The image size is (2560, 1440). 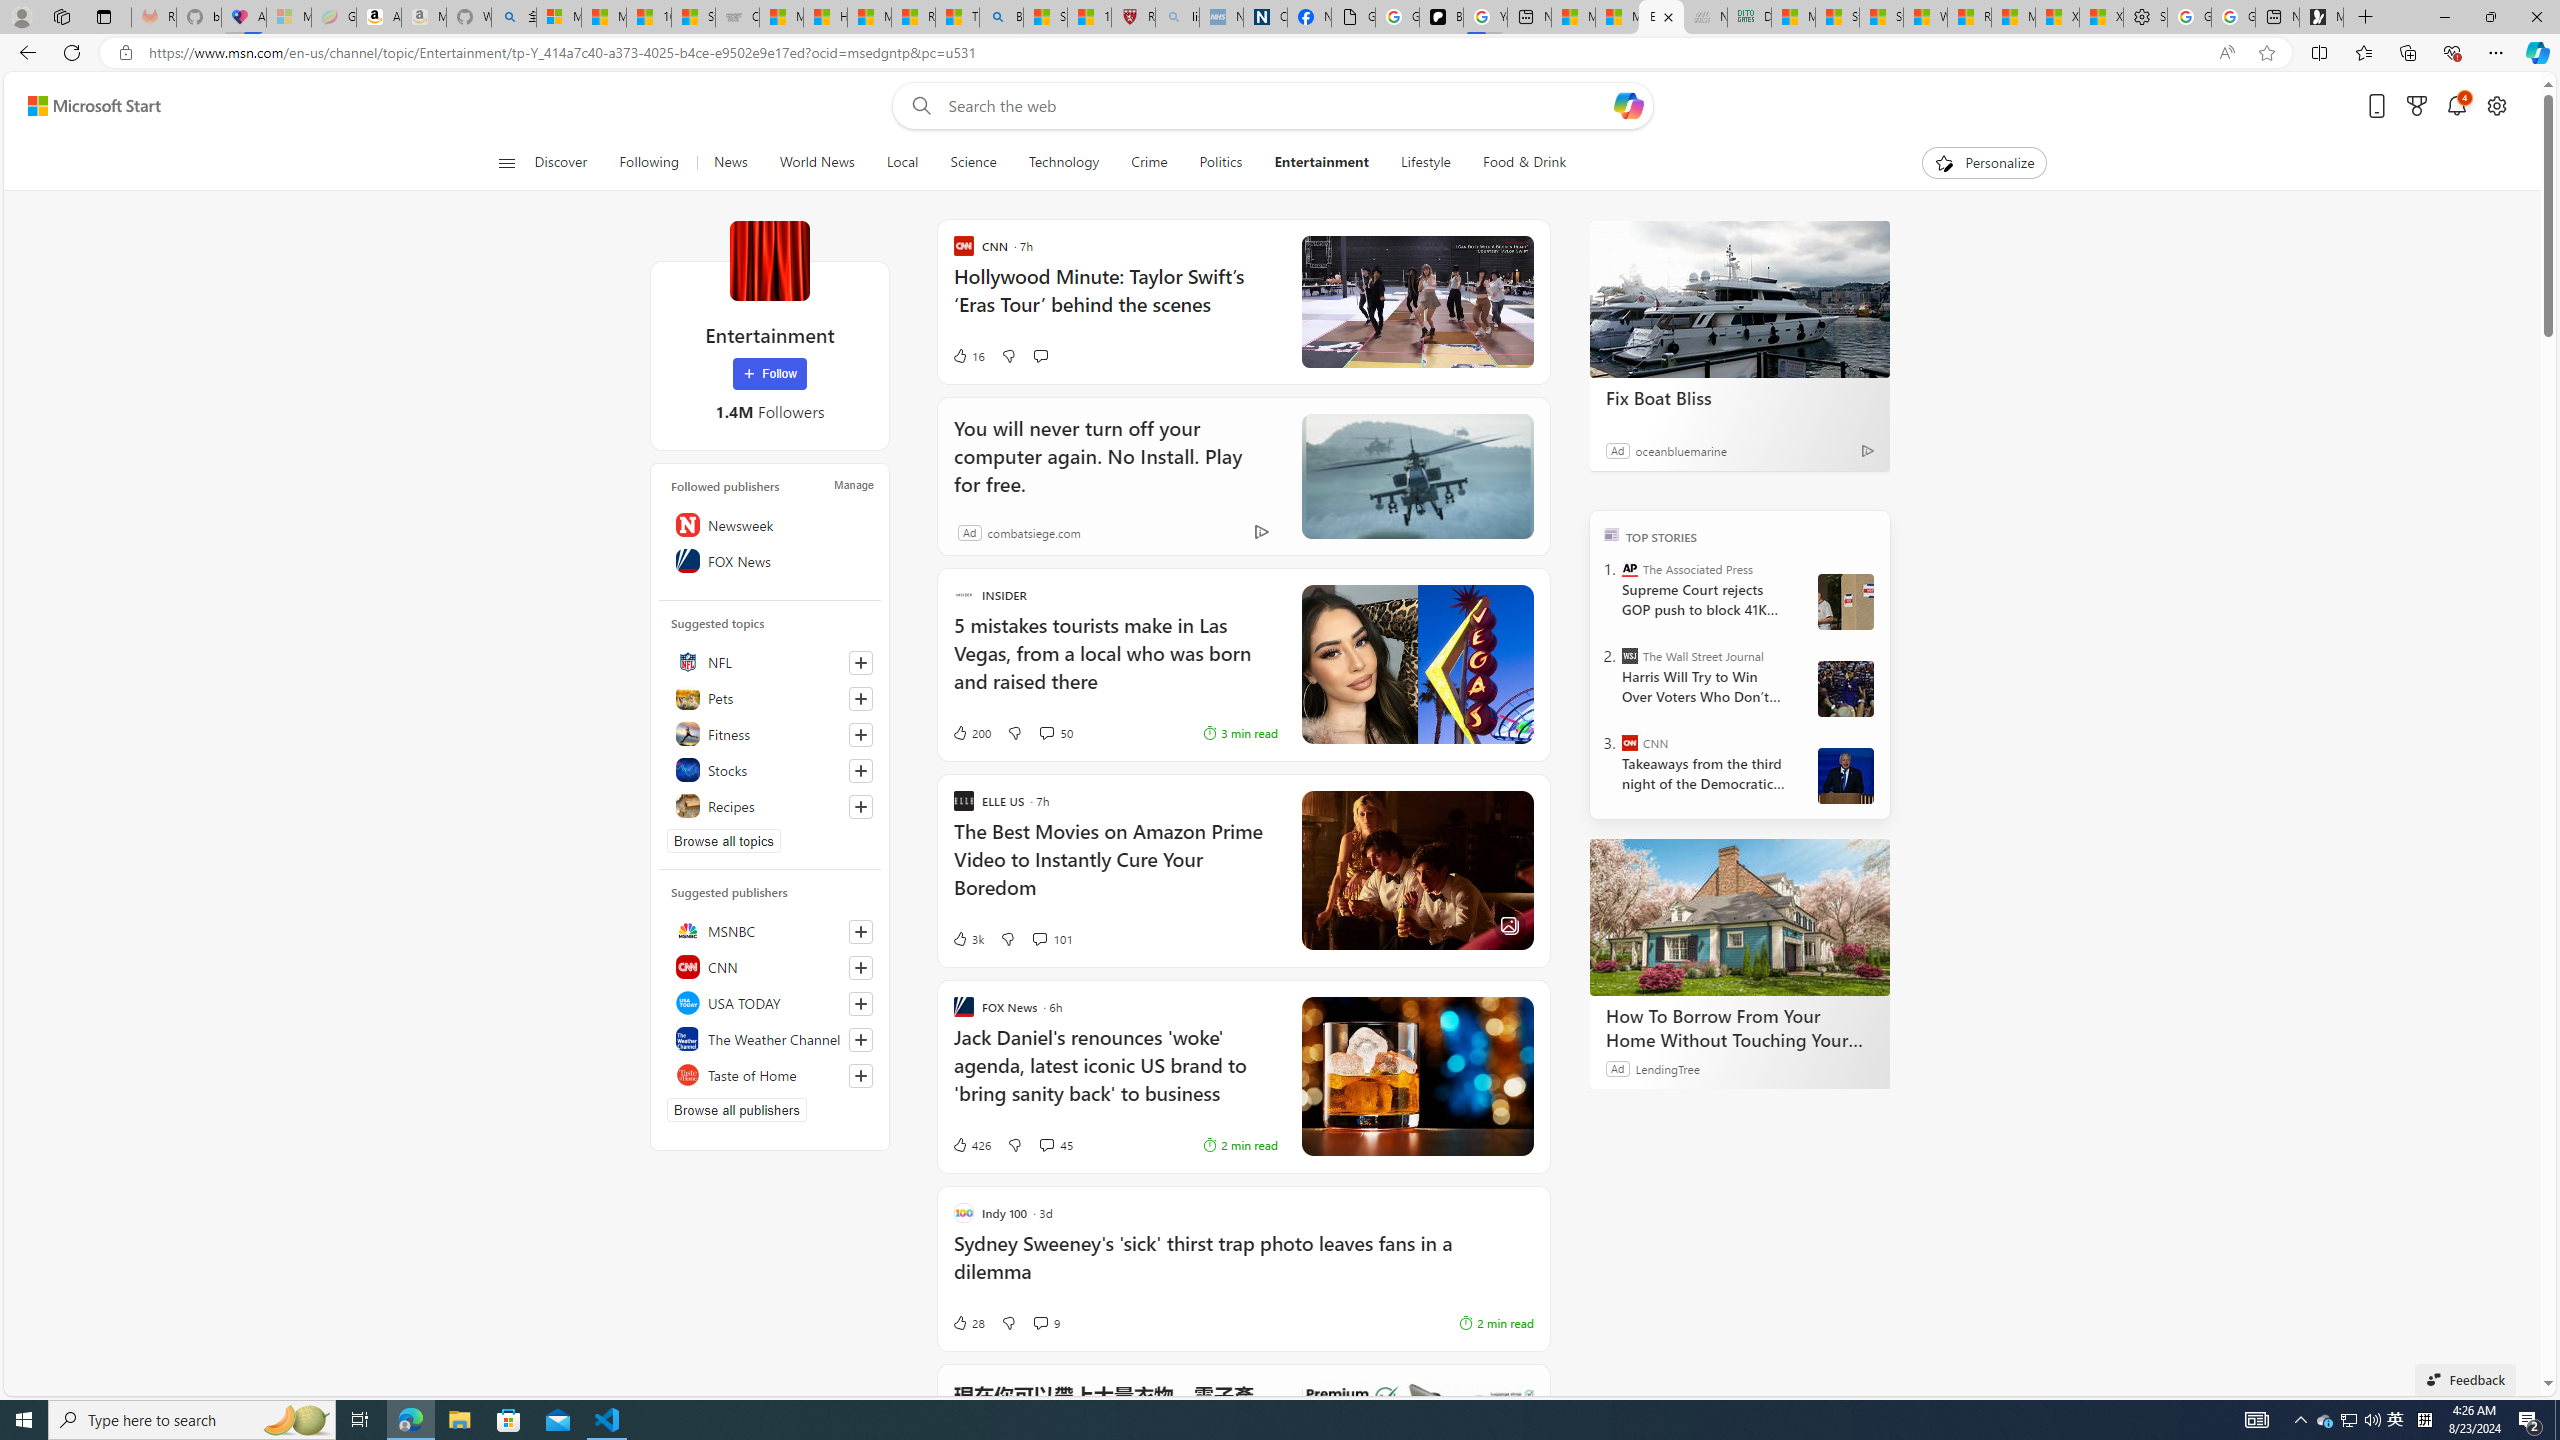 I want to click on Class: button-glyph, so click(x=506, y=163).